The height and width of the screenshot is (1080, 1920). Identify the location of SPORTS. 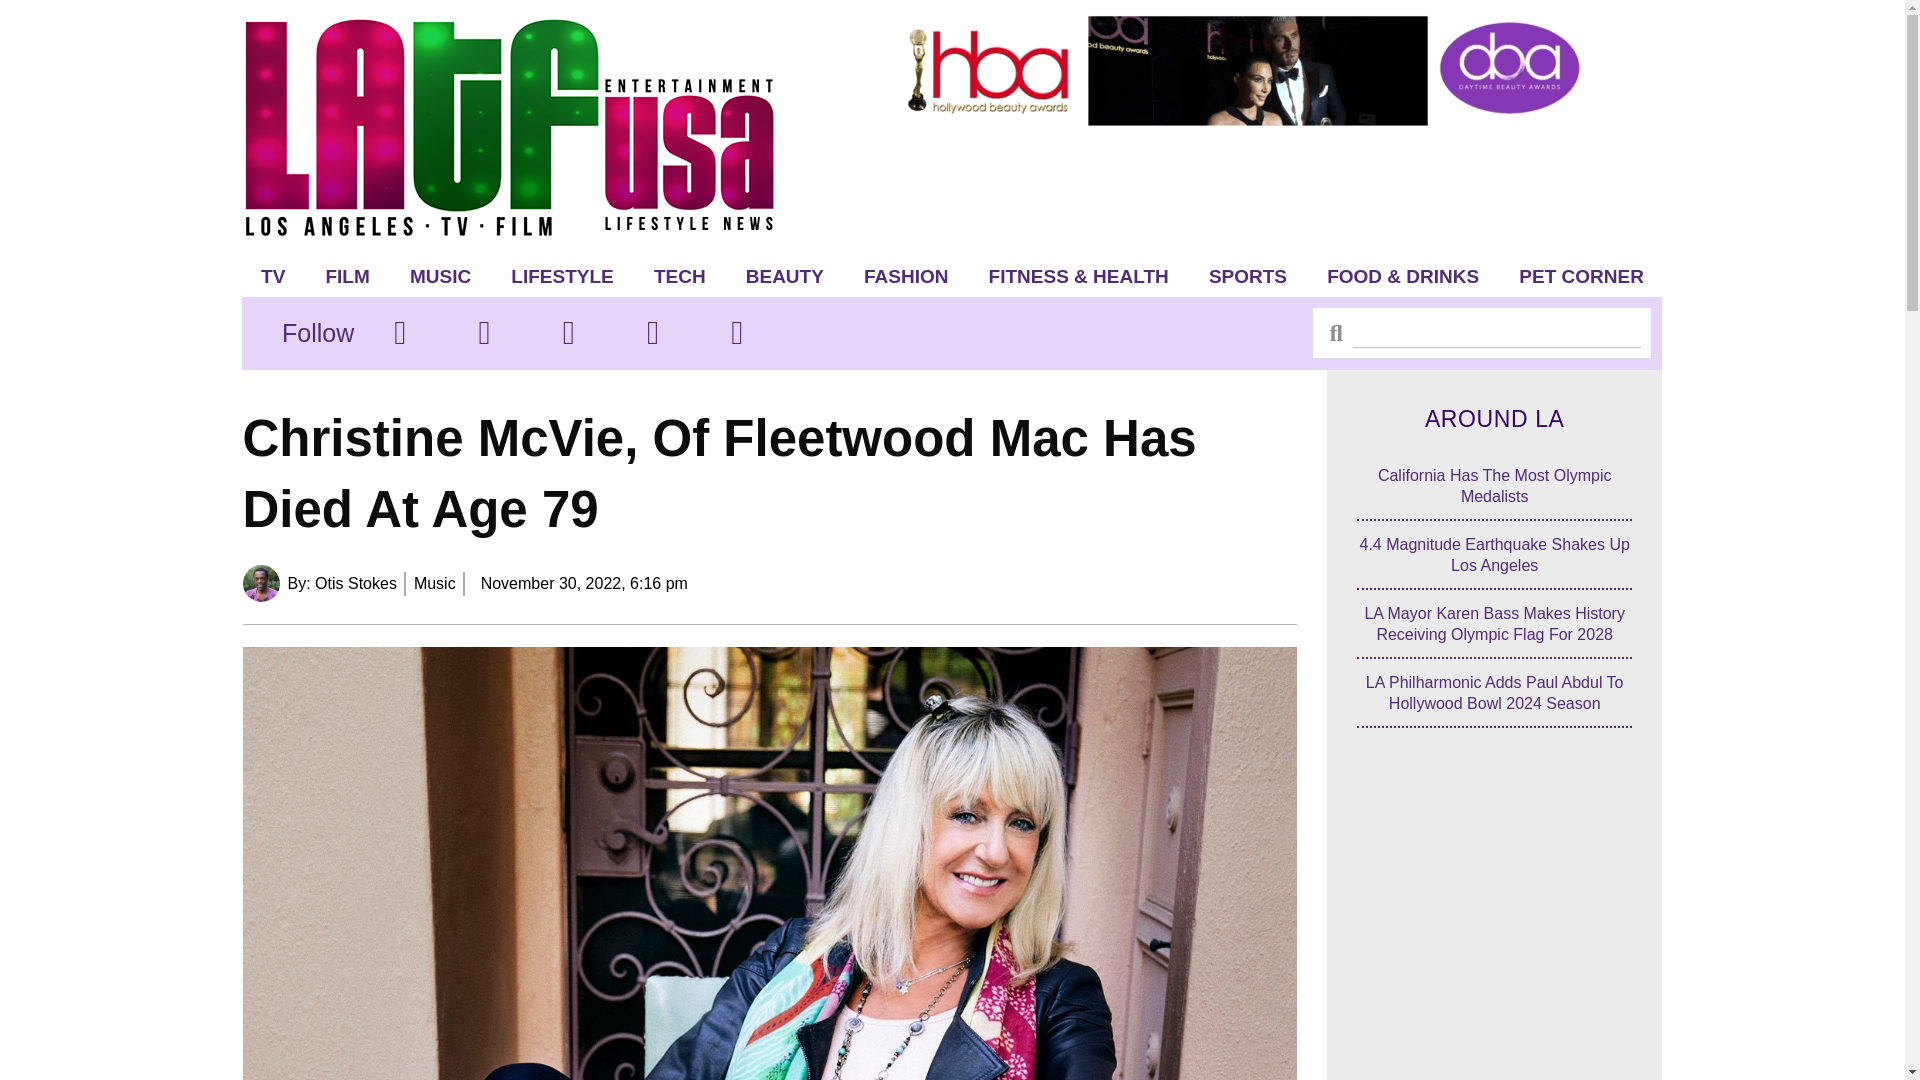
(1248, 276).